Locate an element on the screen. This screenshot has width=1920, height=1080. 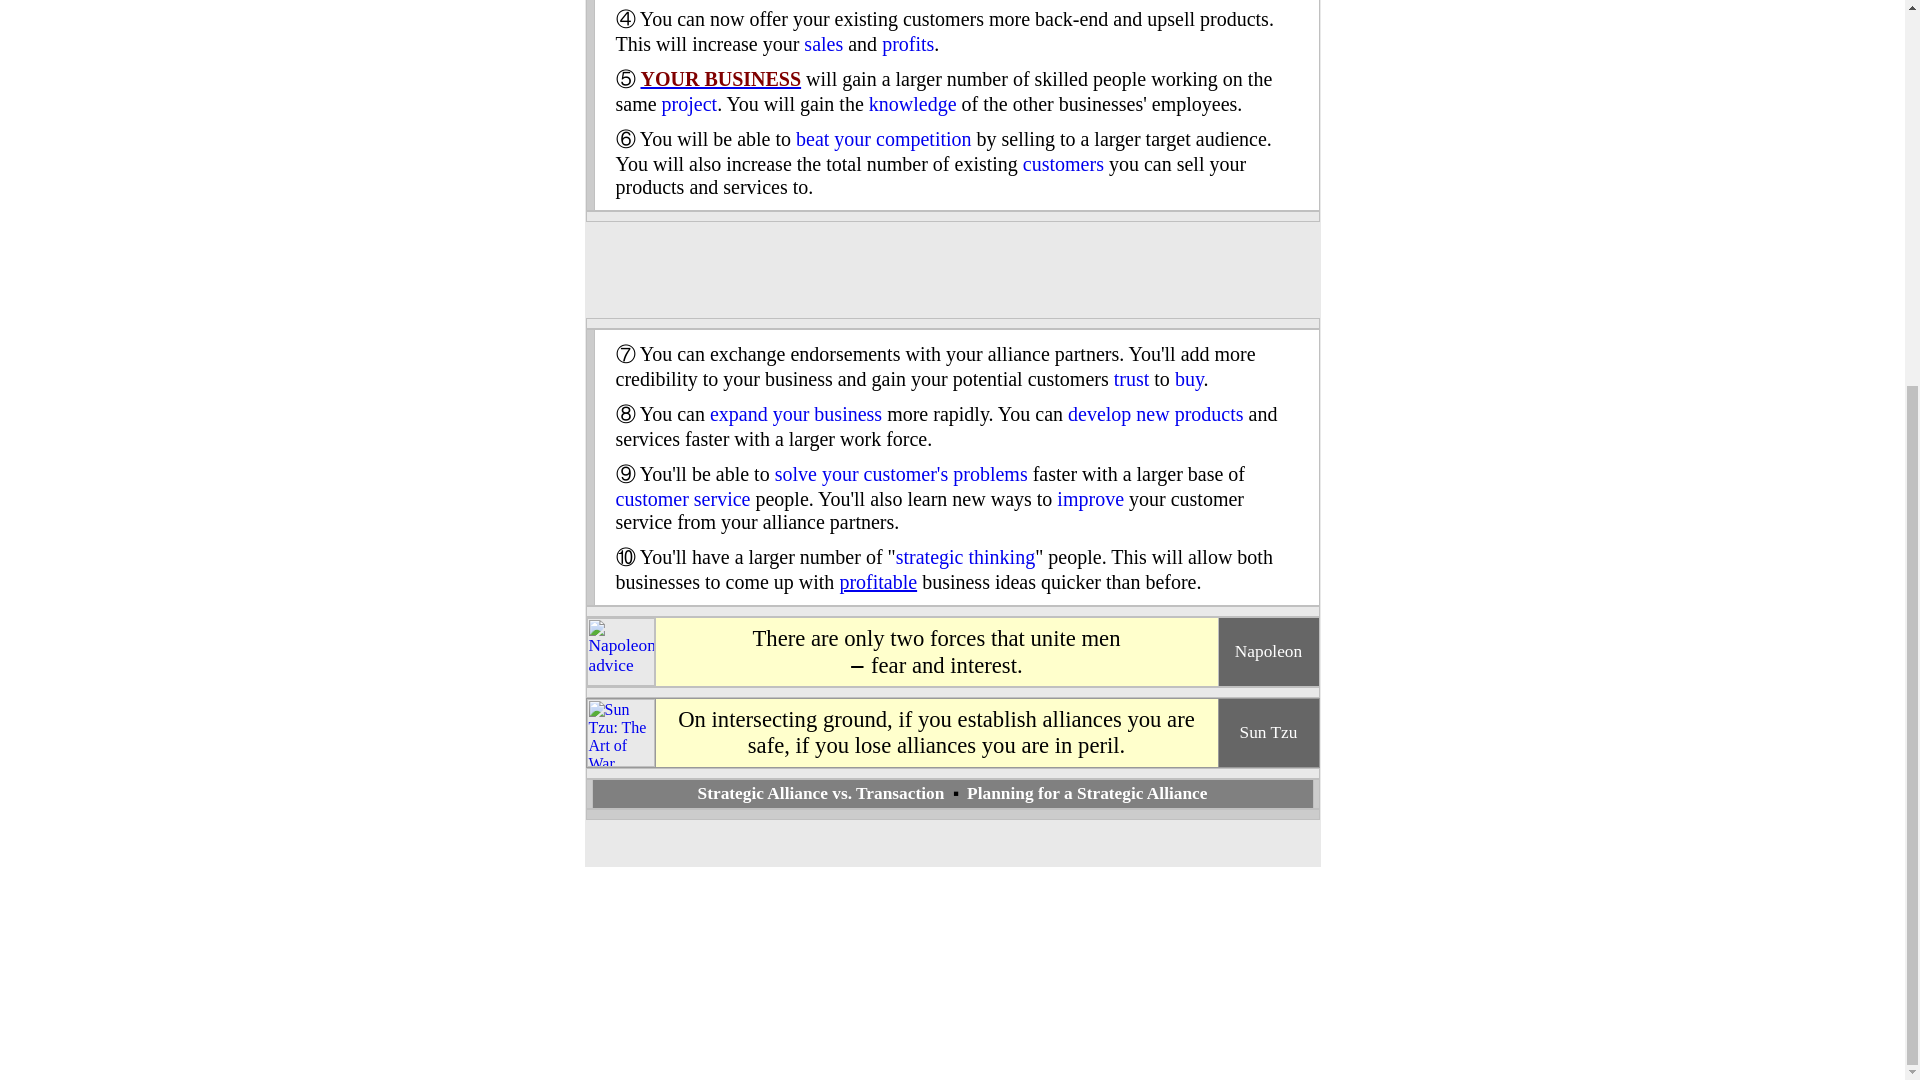
develop new products is located at coordinates (1156, 414).